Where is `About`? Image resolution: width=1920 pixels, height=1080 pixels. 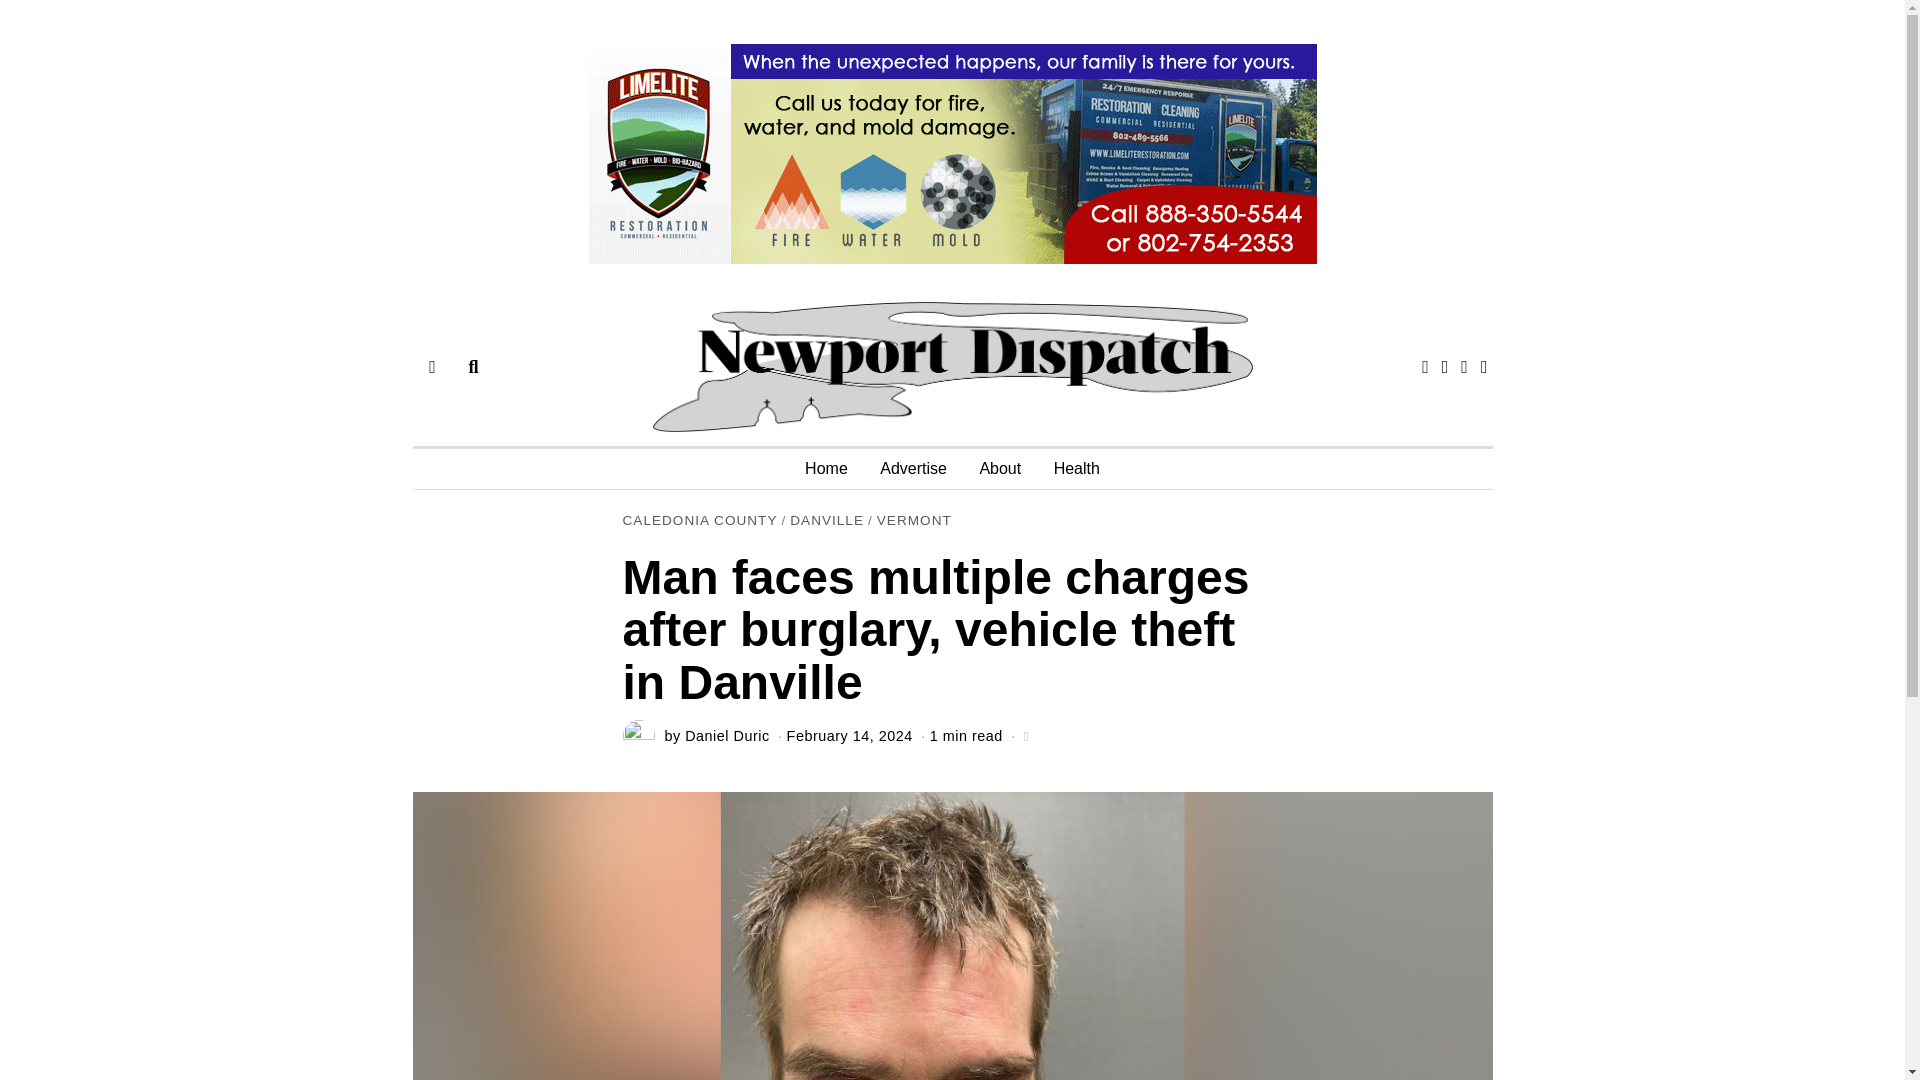 About is located at coordinates (1000, 469).